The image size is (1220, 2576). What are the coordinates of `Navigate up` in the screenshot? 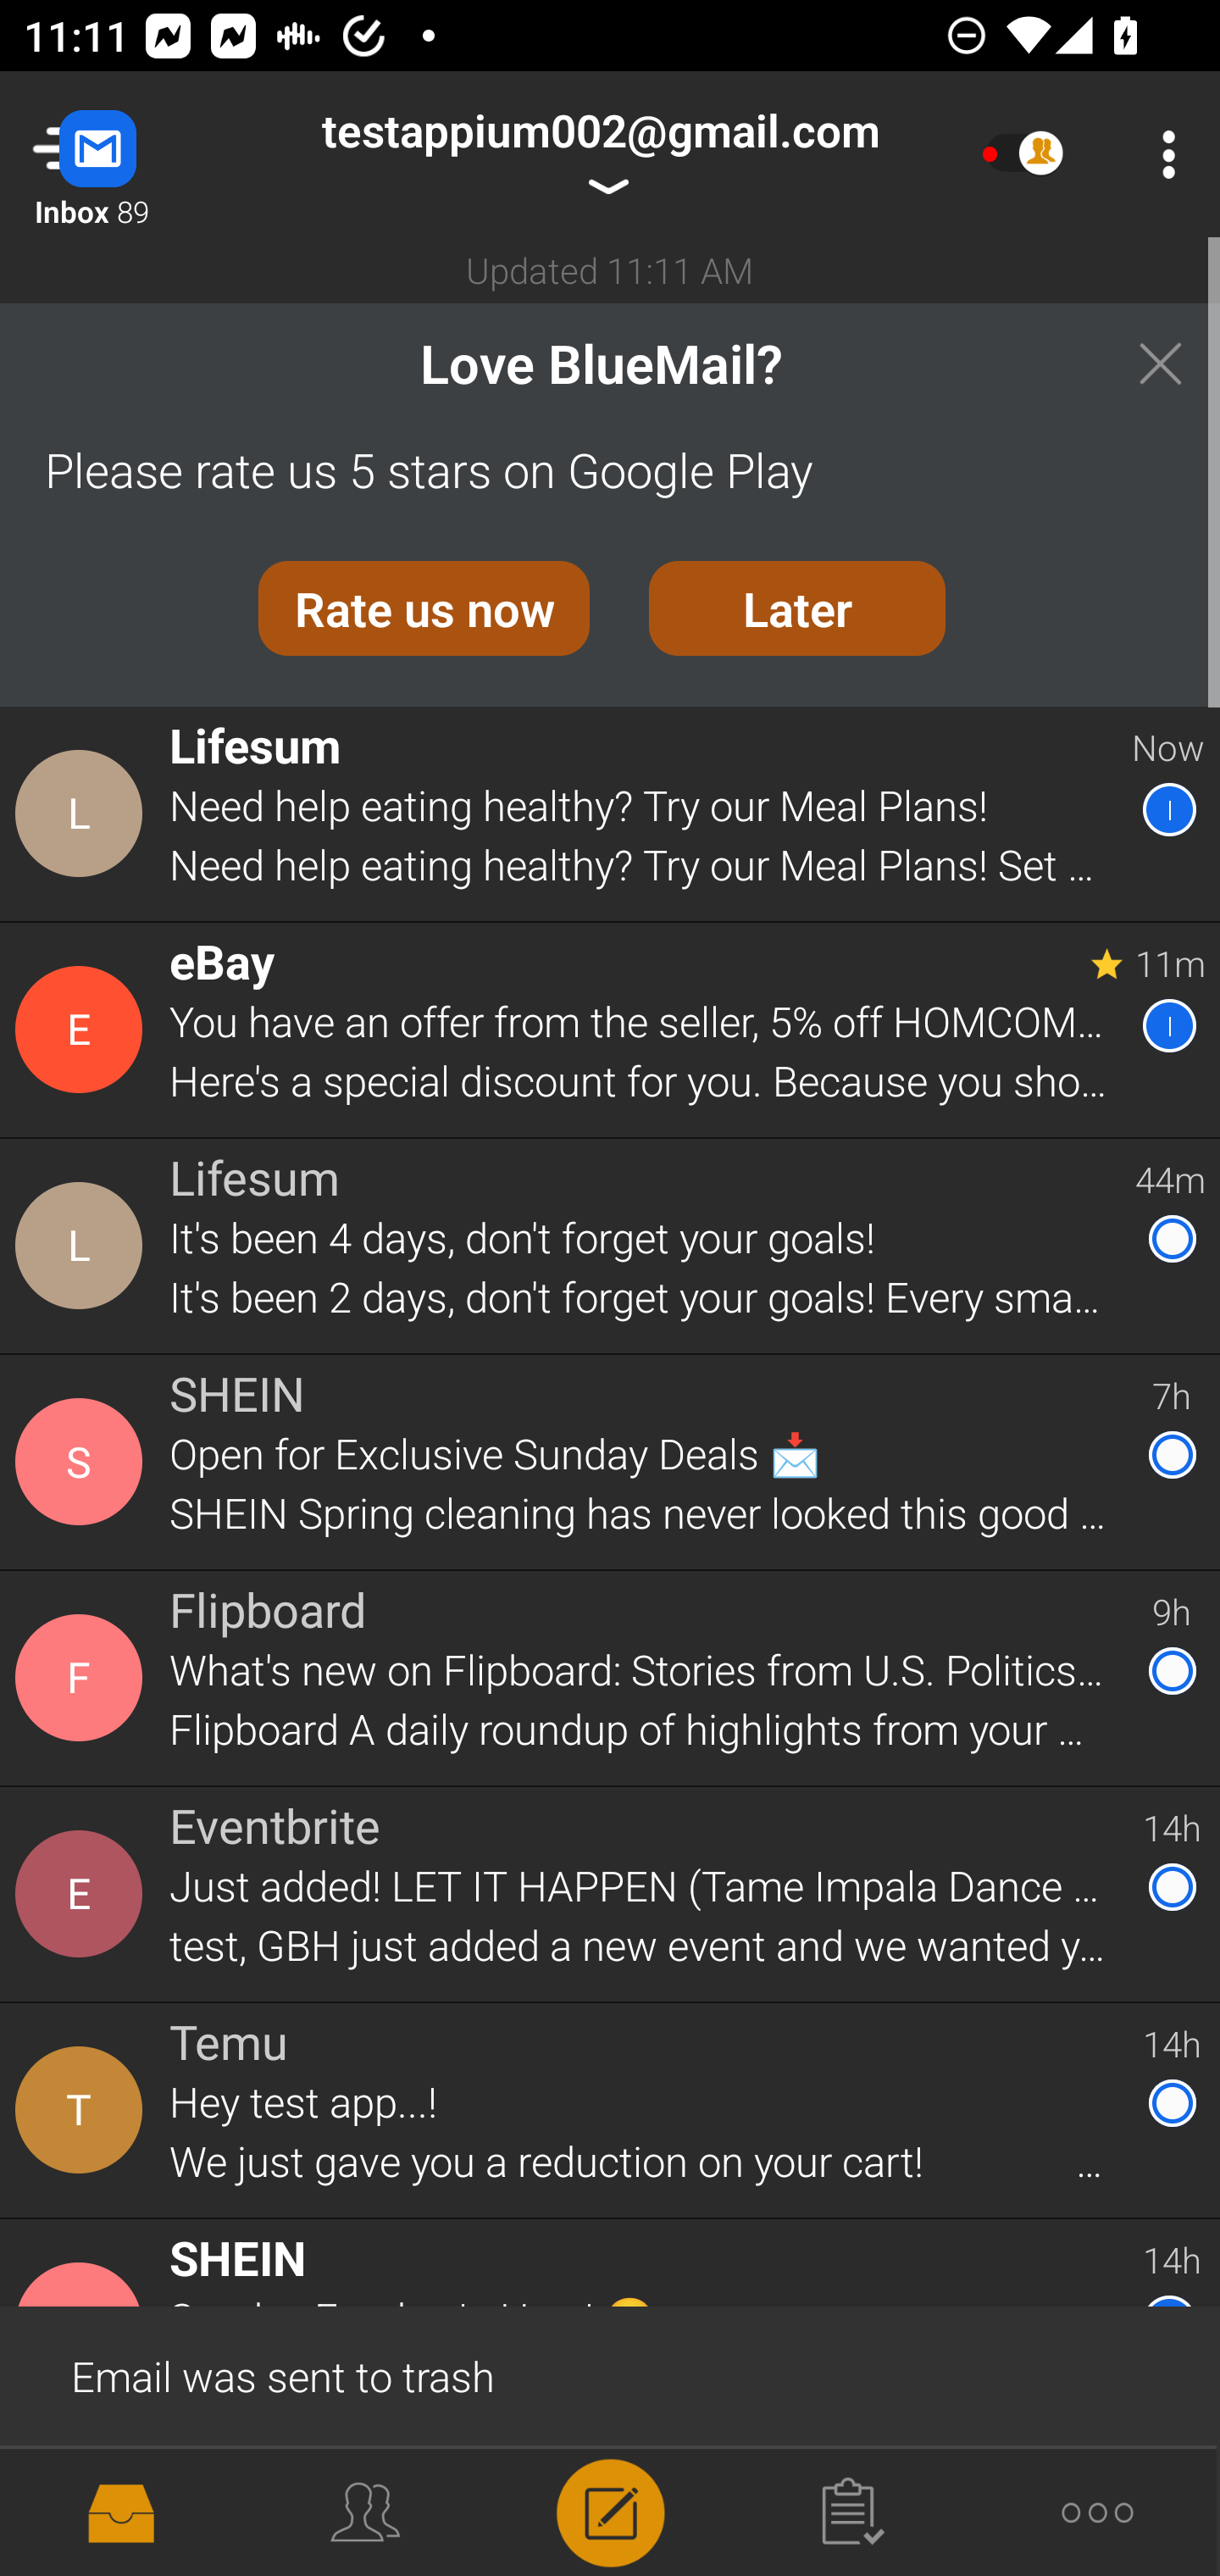 It's located at (134, 154).